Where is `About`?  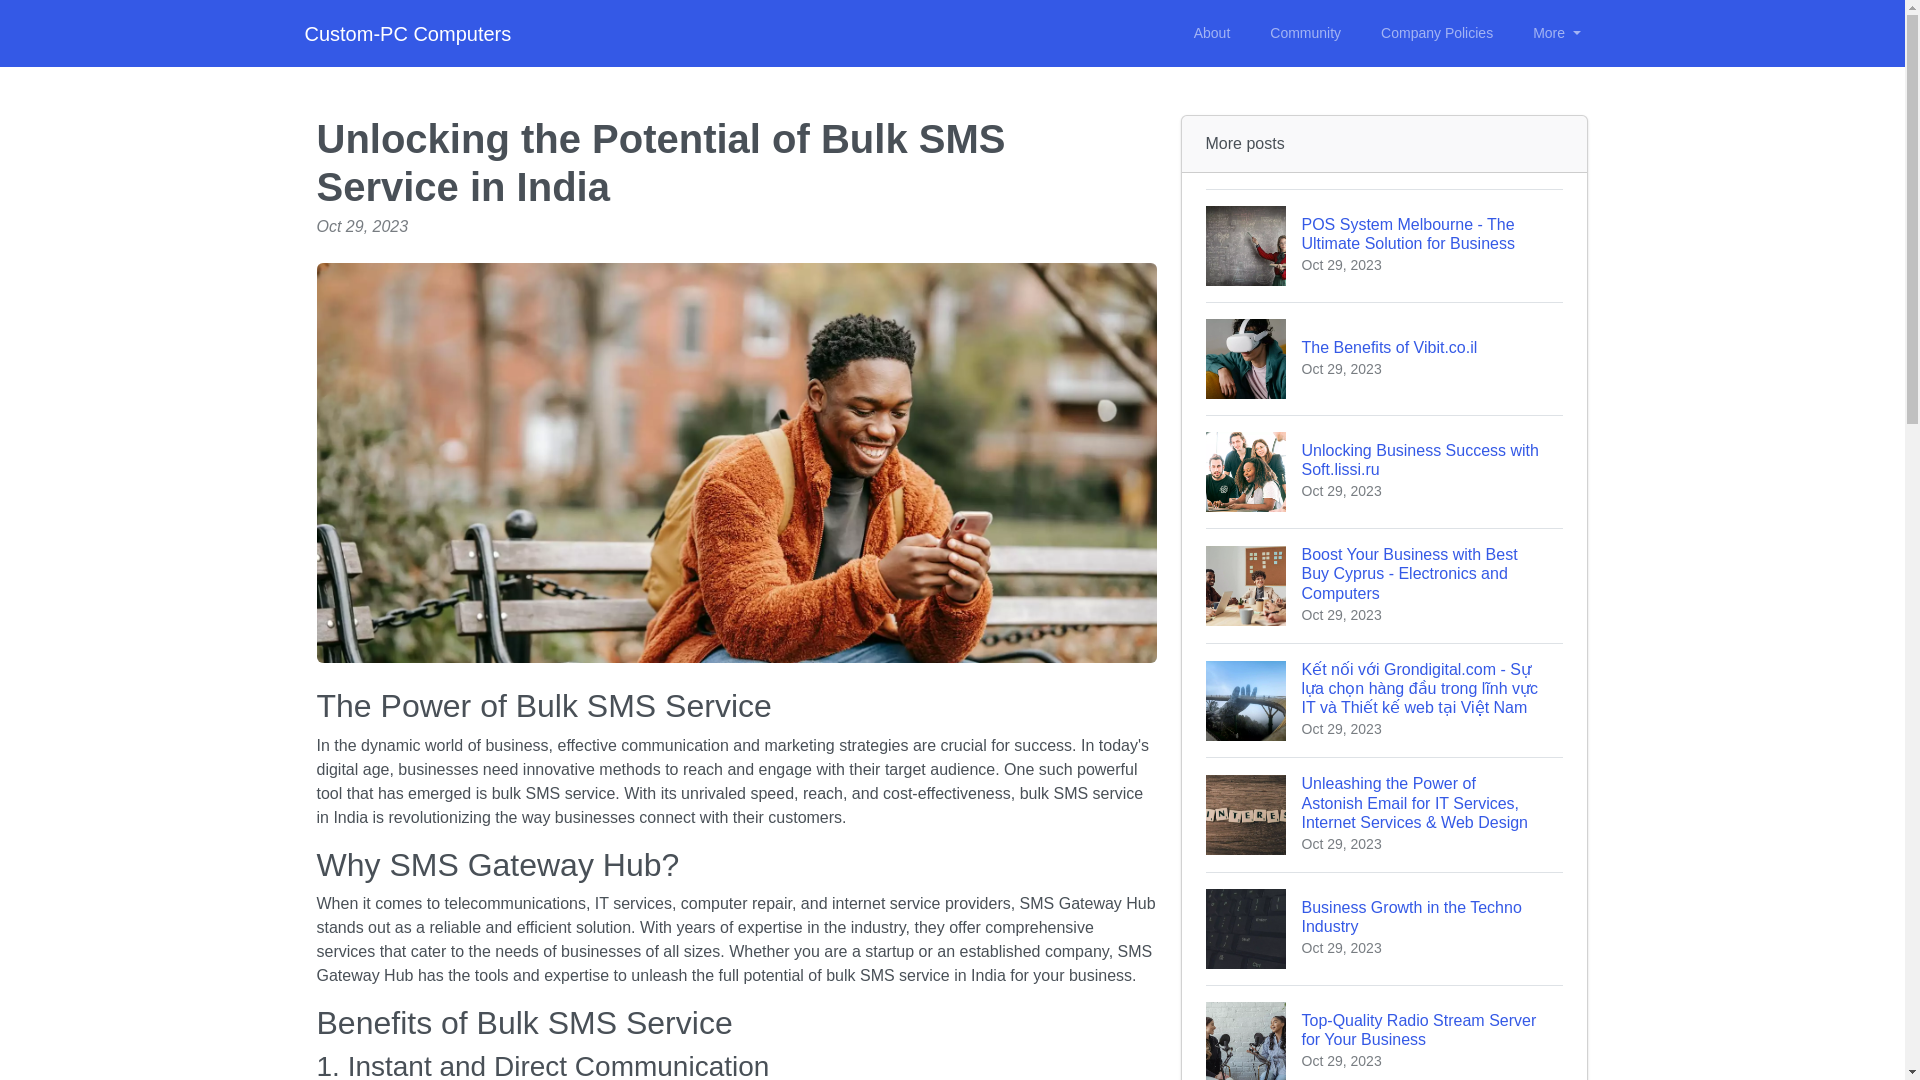
About is located at coordinates (1212, 33).